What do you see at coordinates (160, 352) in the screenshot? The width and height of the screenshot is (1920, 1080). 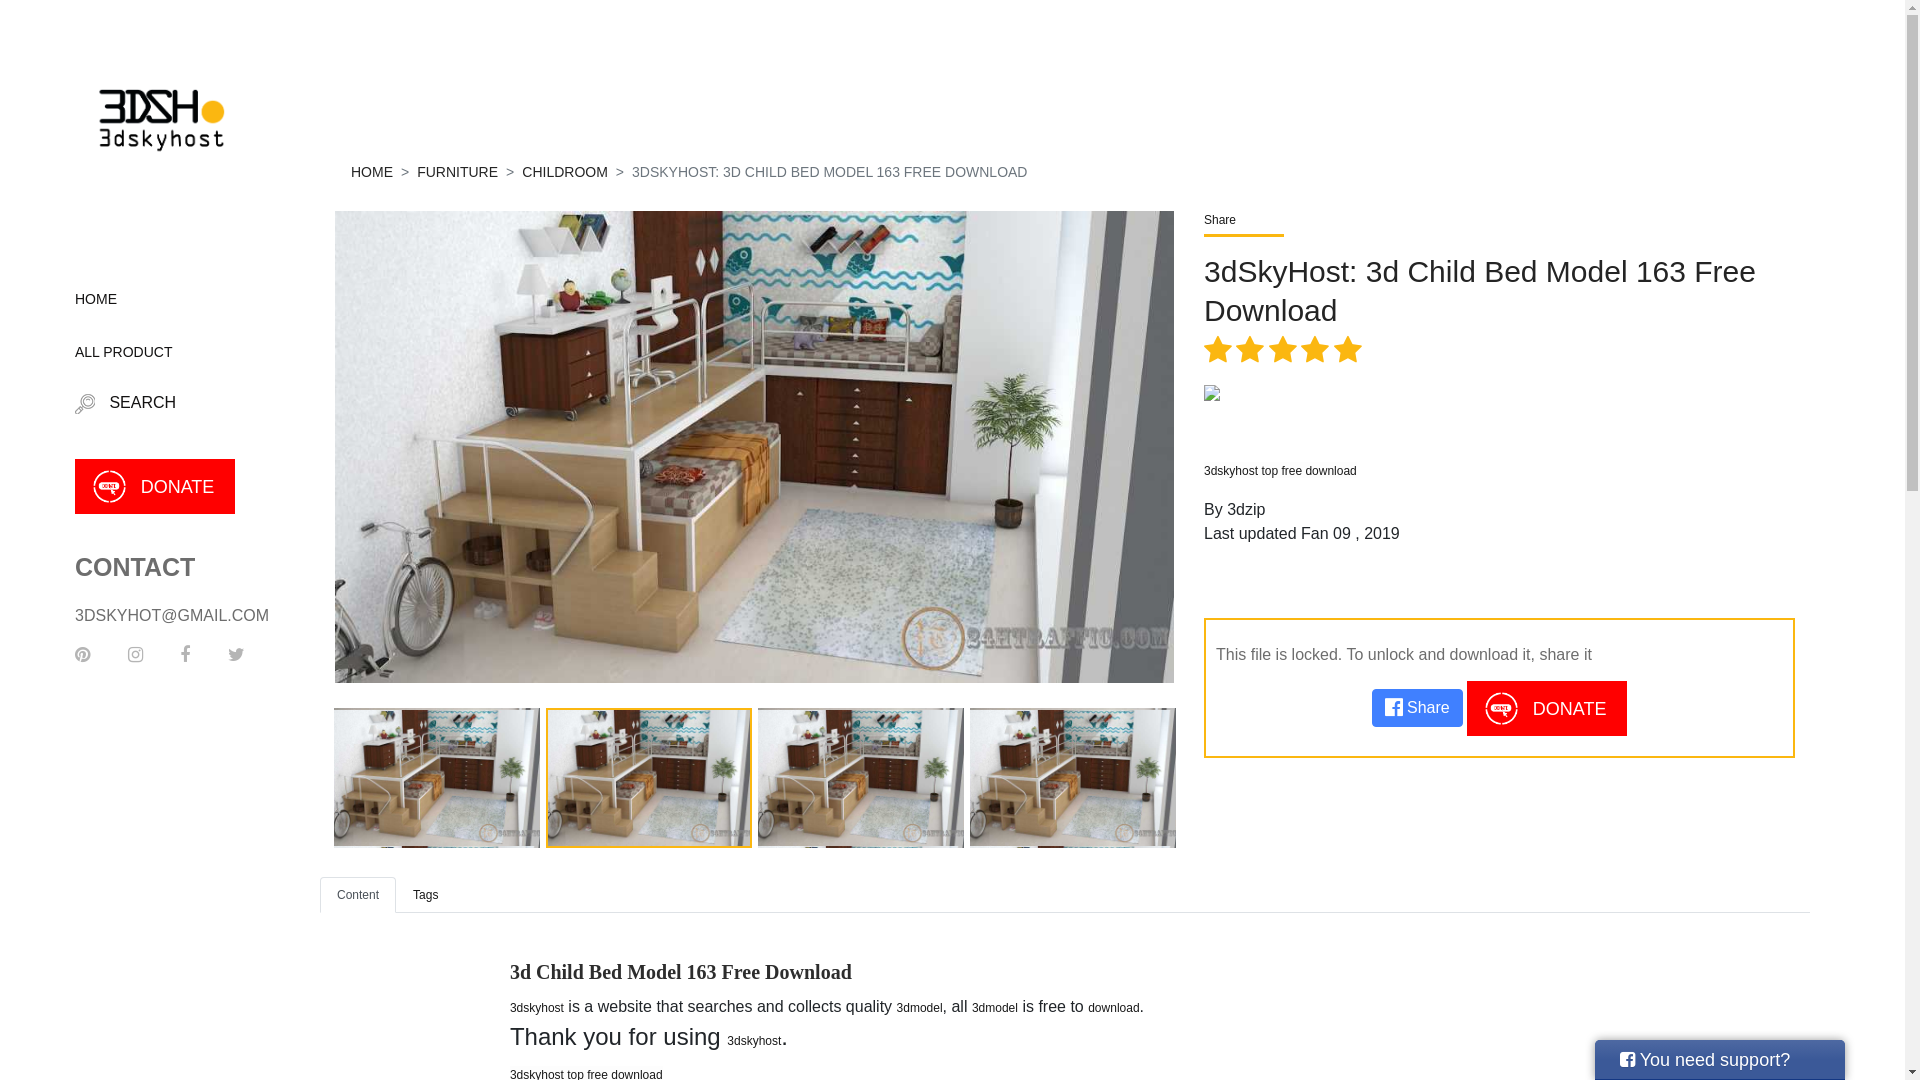 I see `ALL PRODUCT` at bounding box center [160, 352].